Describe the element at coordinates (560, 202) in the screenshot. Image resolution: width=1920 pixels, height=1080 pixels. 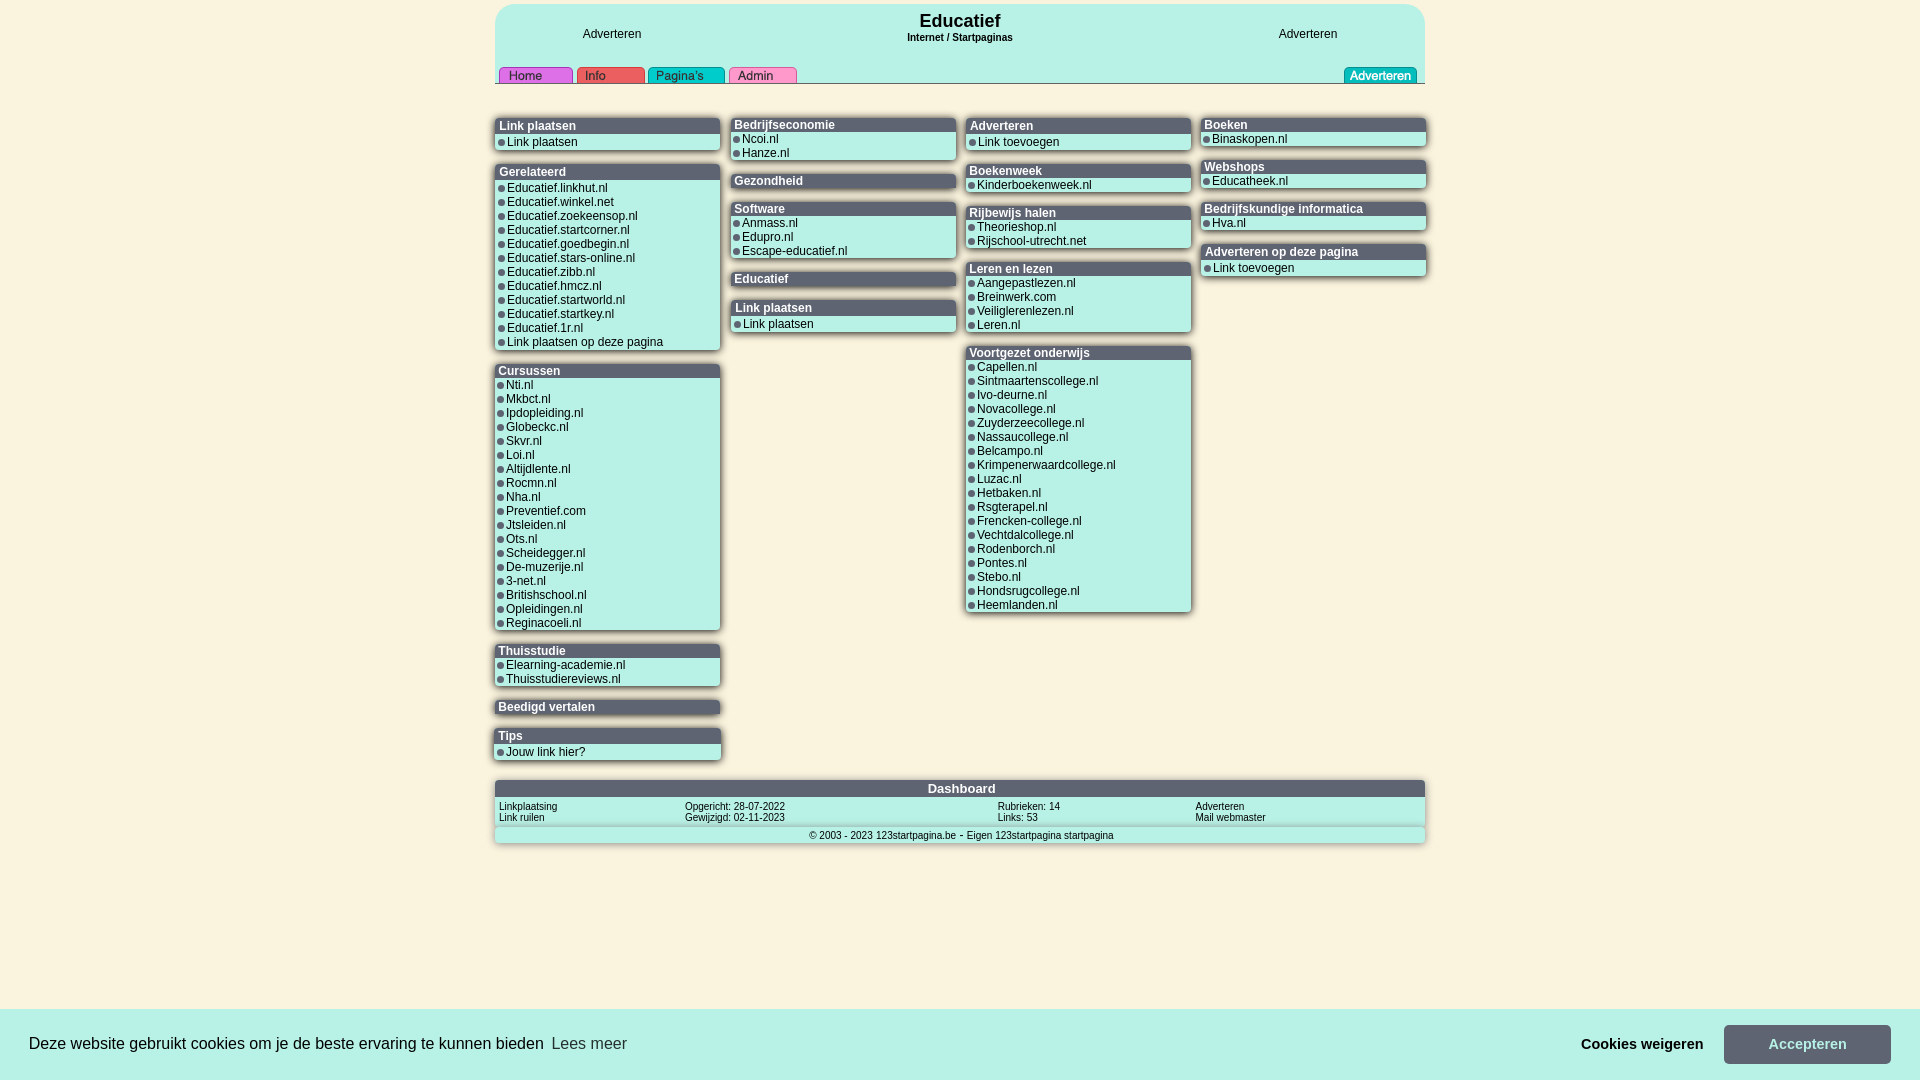
I see `Educatief.winkel.net` at that location.